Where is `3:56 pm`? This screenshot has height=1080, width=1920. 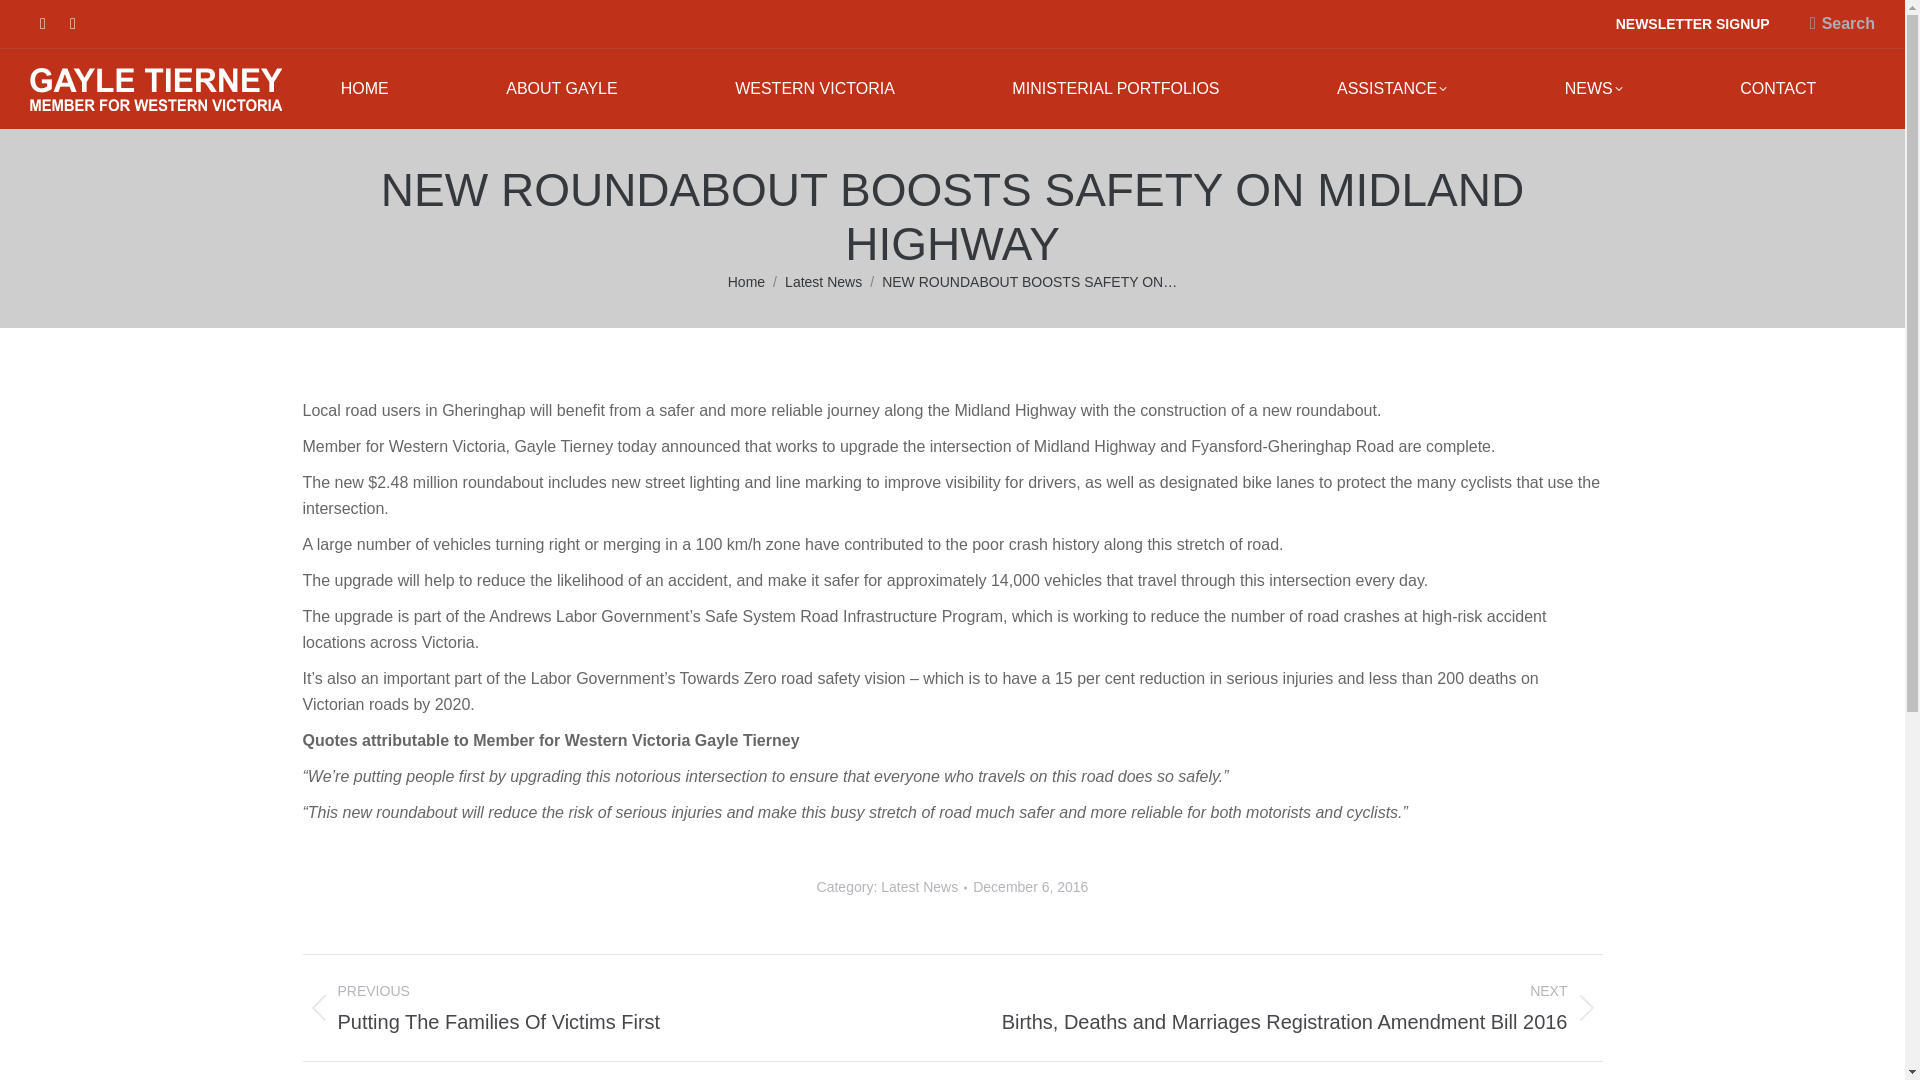 3:56 pm is located at coordinates (1030, 886).